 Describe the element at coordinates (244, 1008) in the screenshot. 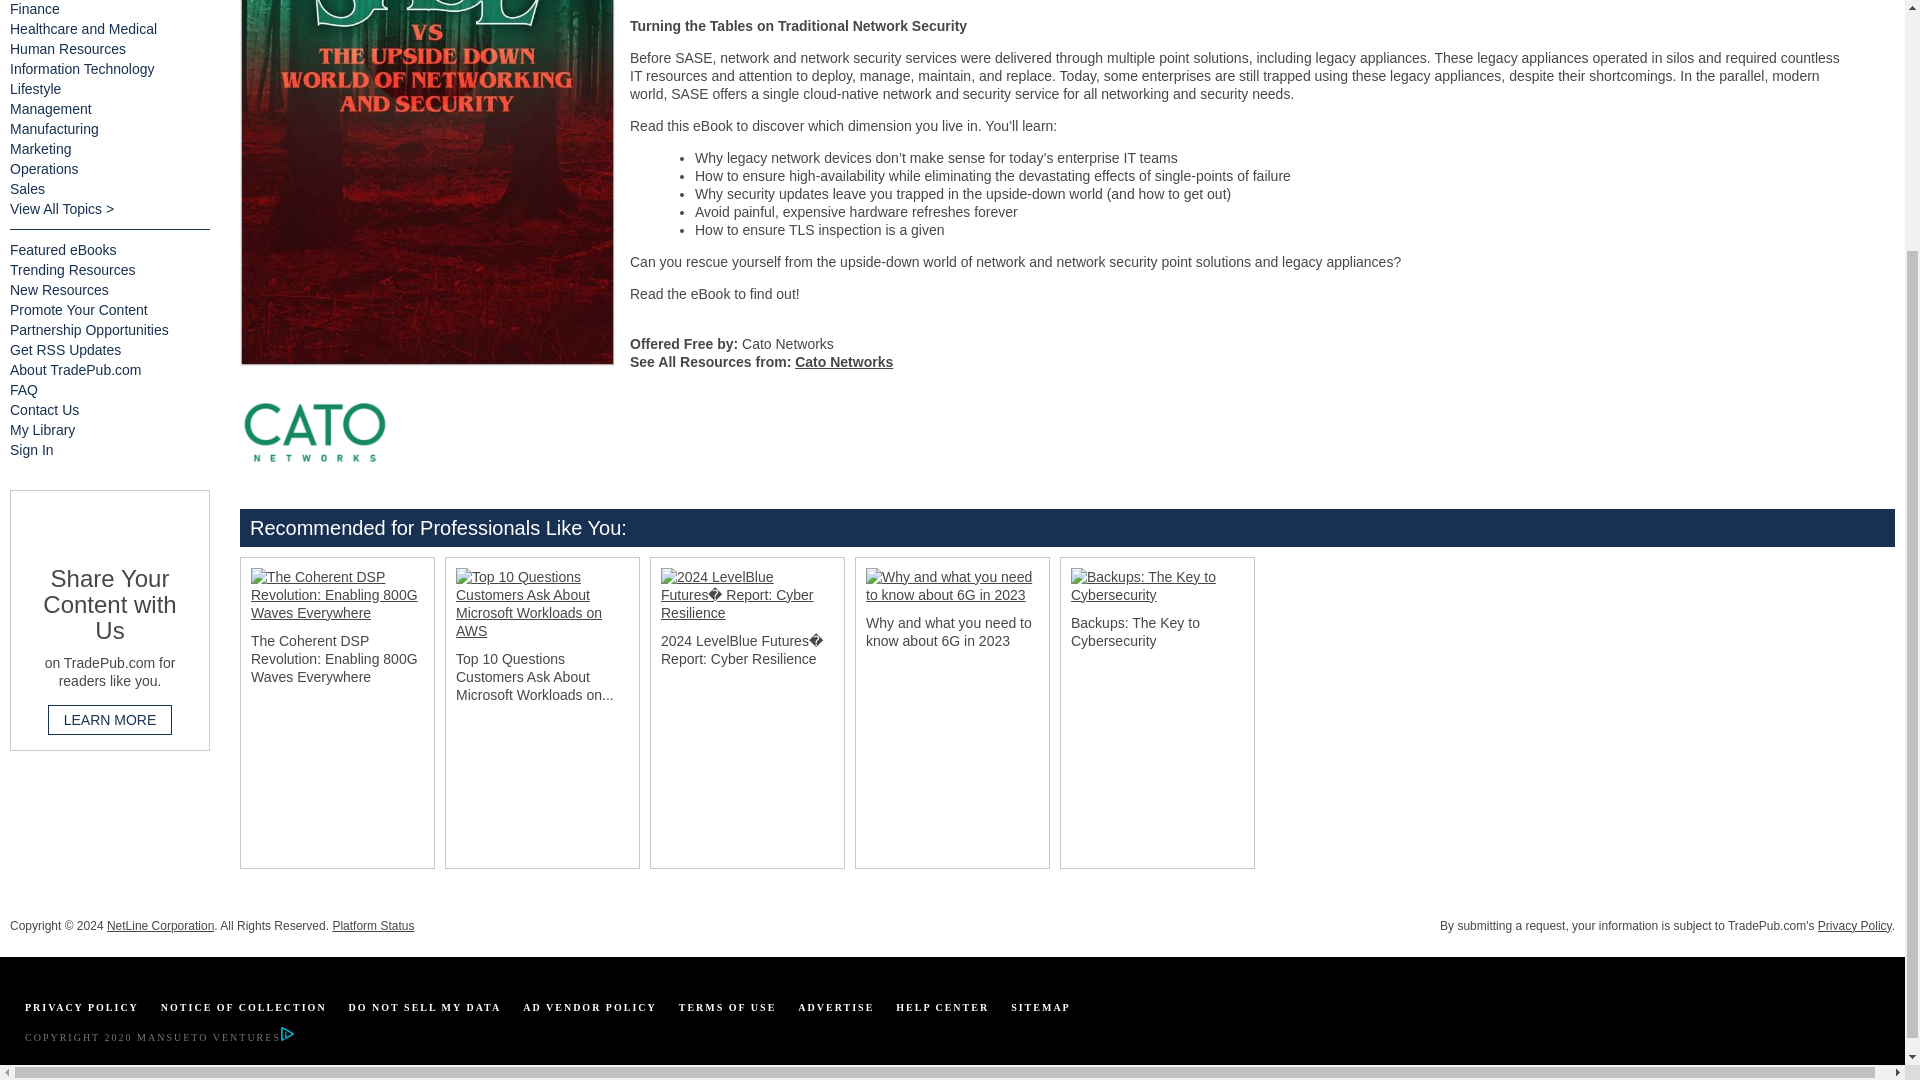

I see `Get more information about Notice of collection on Inc.com` at that location.